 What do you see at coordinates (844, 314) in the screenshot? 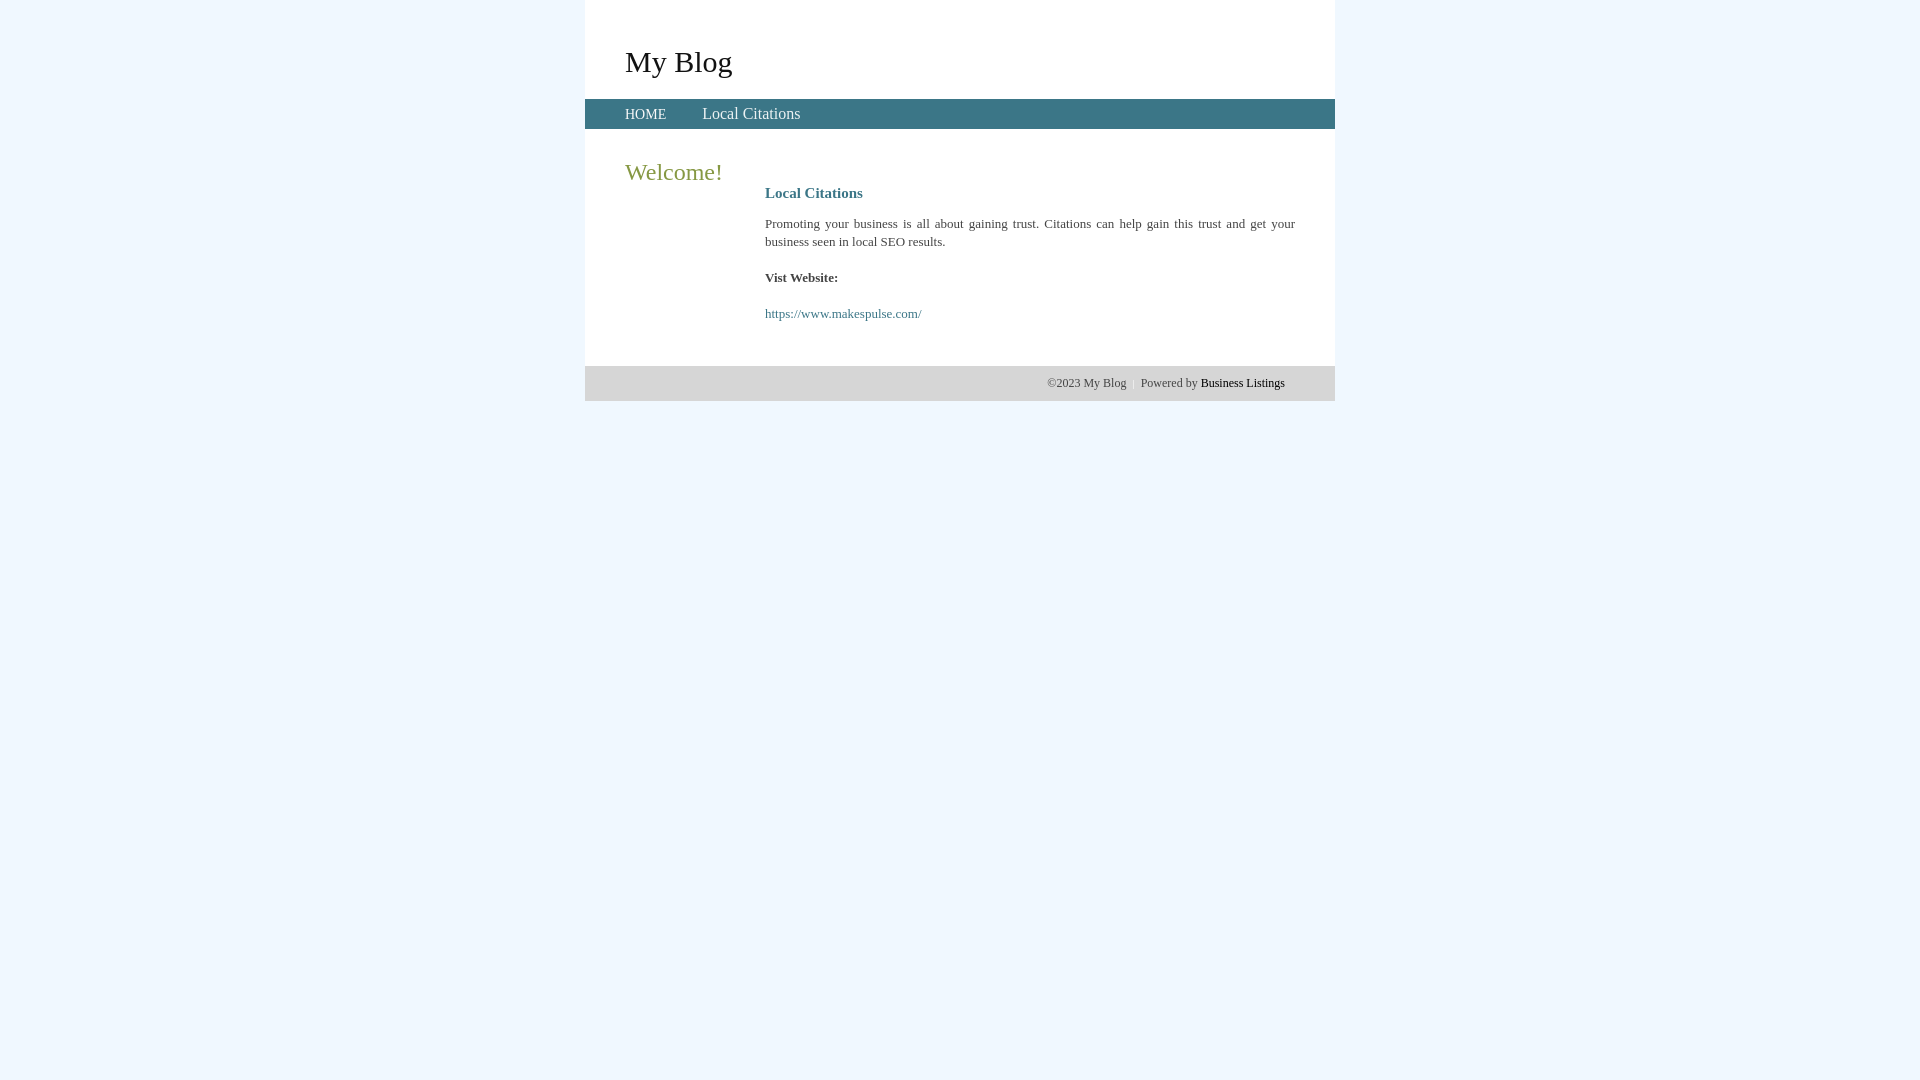
I see `https://www.makespulse.com/` at bounding box center [844, 314].